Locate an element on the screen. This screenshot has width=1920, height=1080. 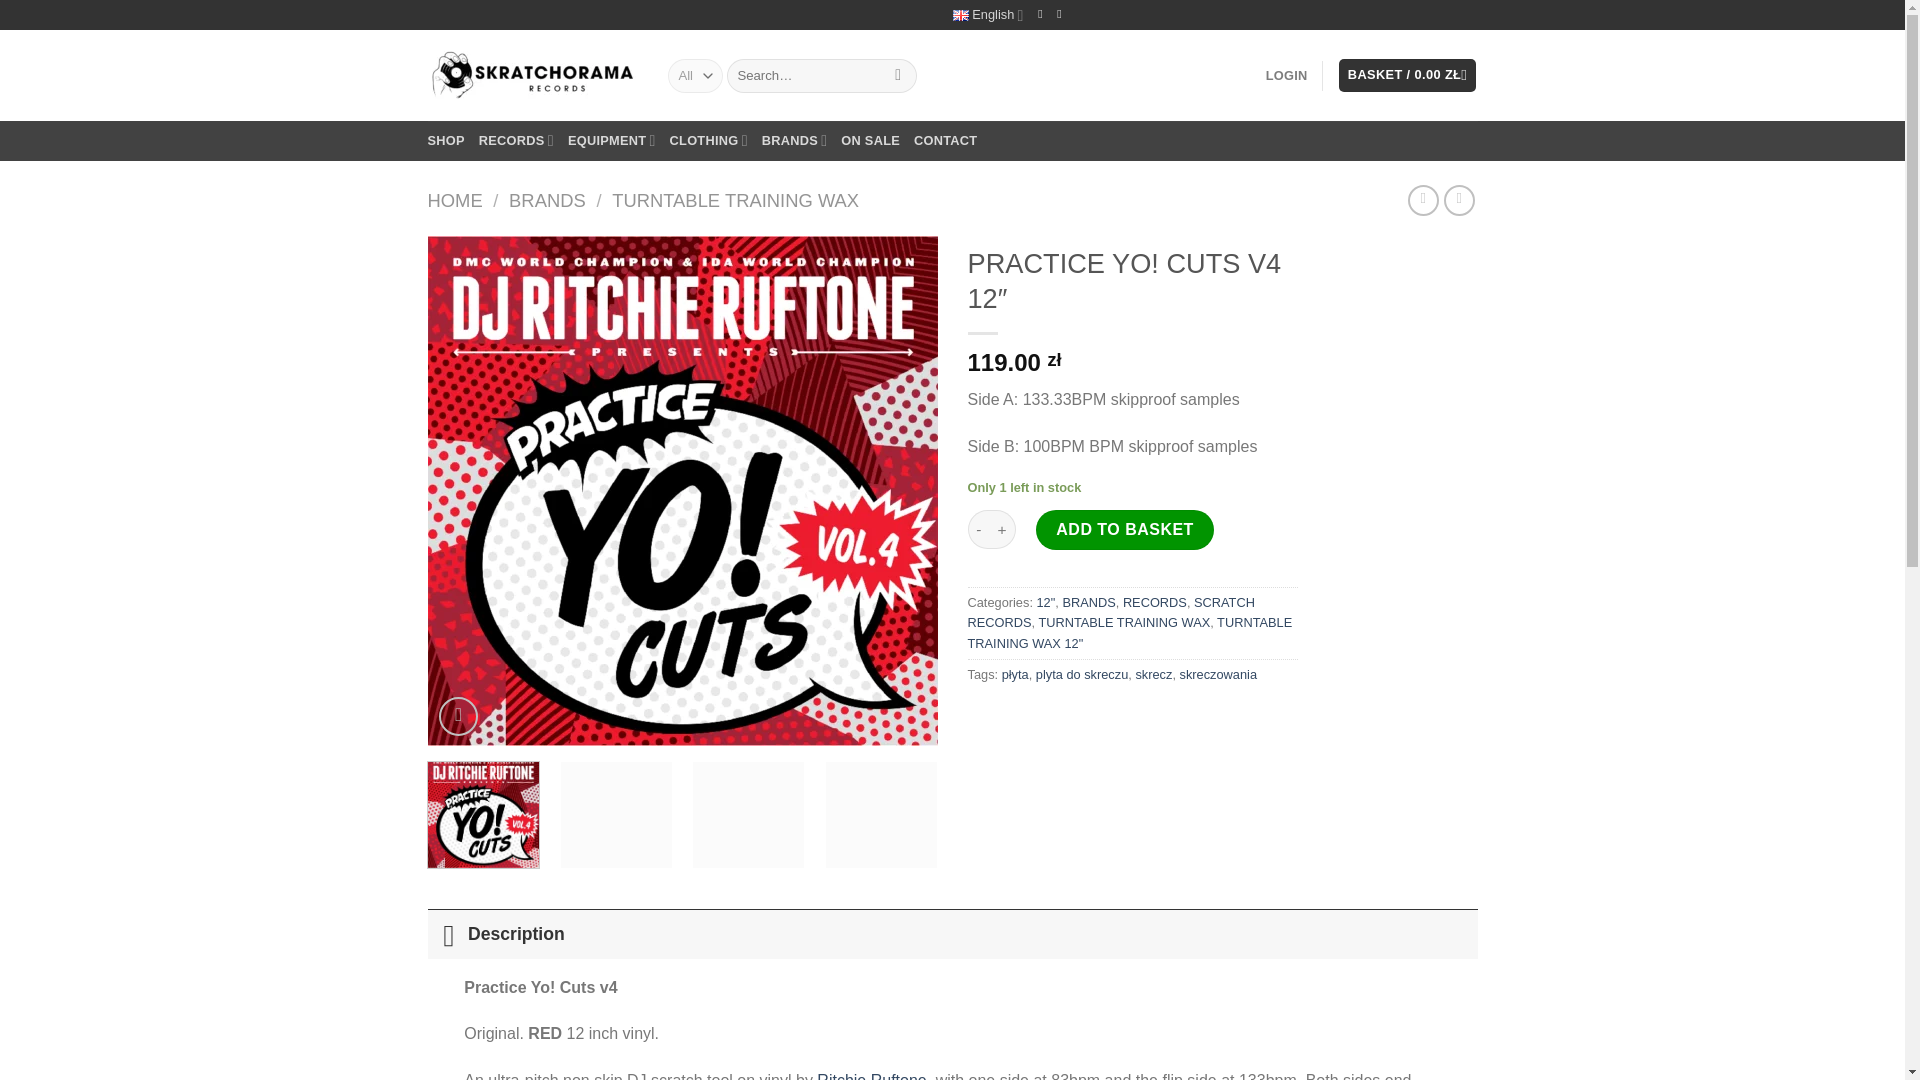
RECORDS is located at coordinates (516, 140).